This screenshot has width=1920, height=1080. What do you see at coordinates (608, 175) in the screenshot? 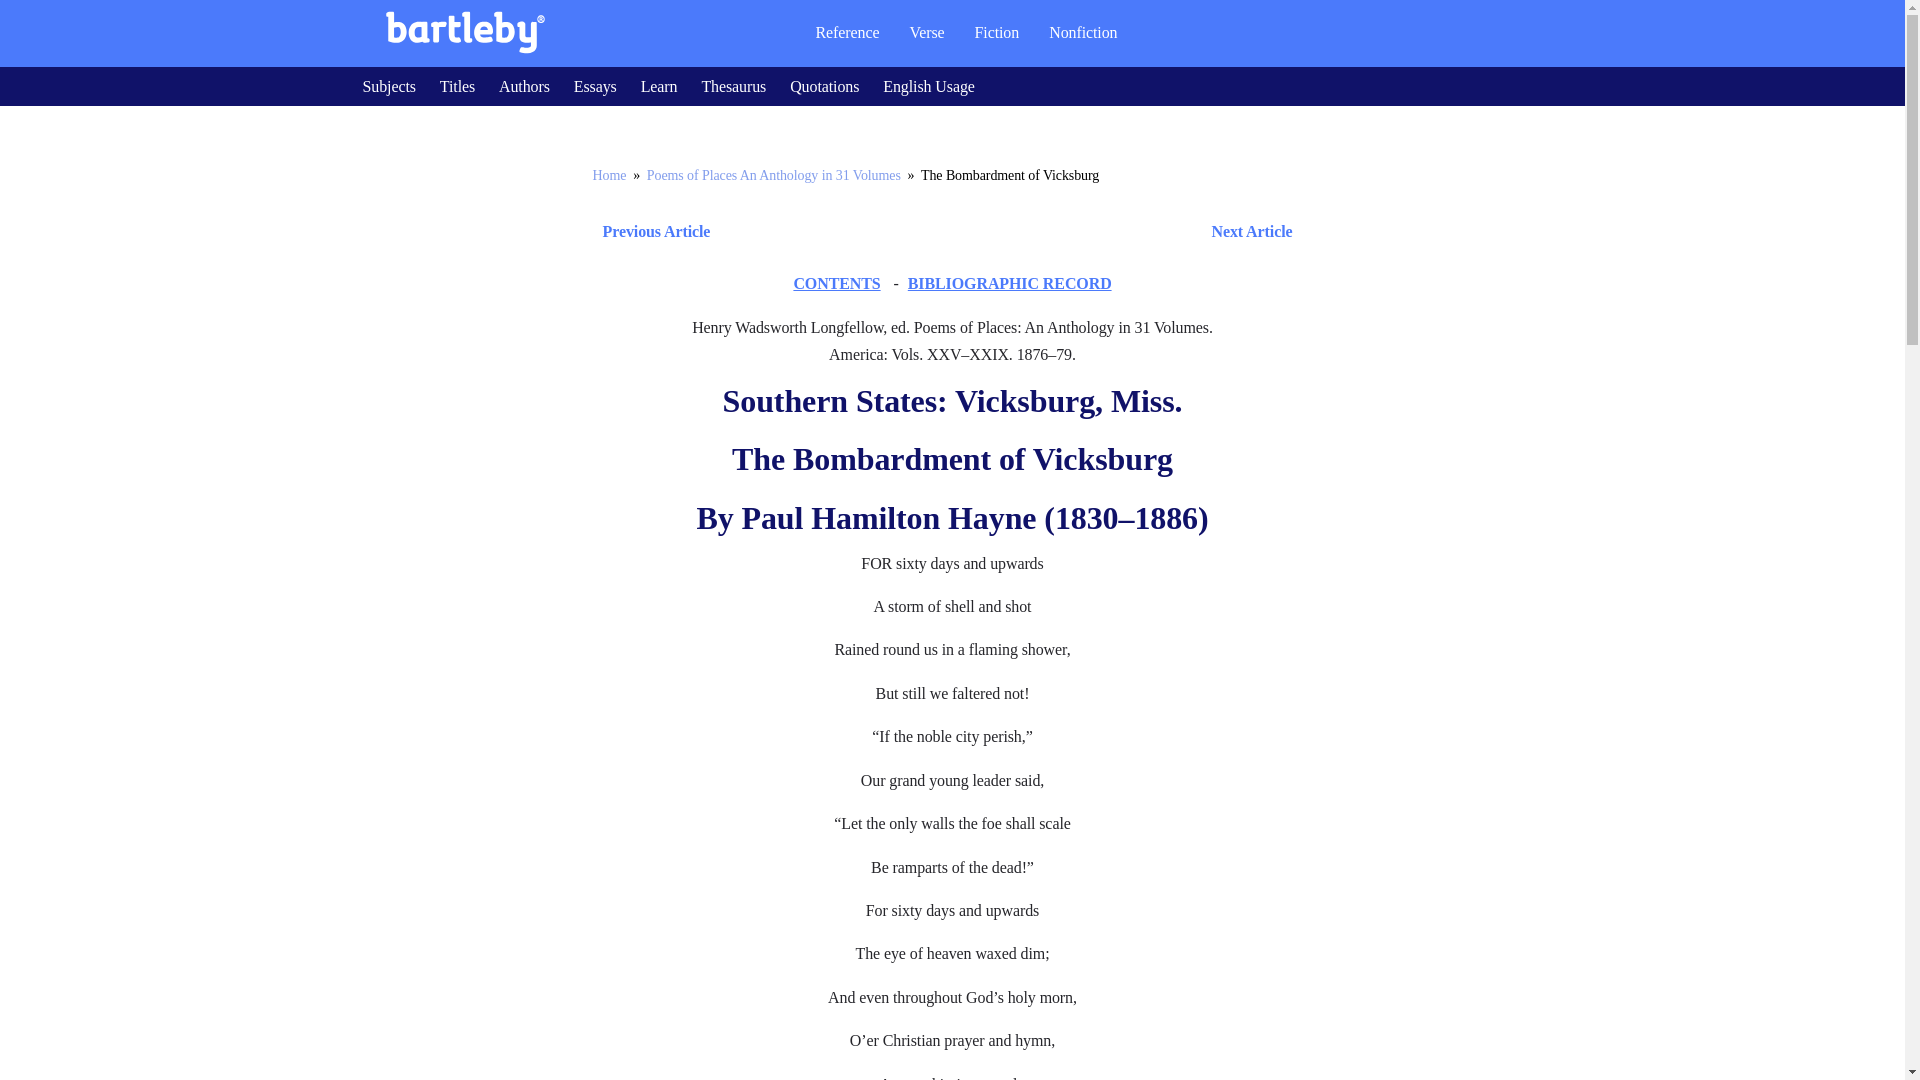
I see `Home` at bounding box center [608, 175].